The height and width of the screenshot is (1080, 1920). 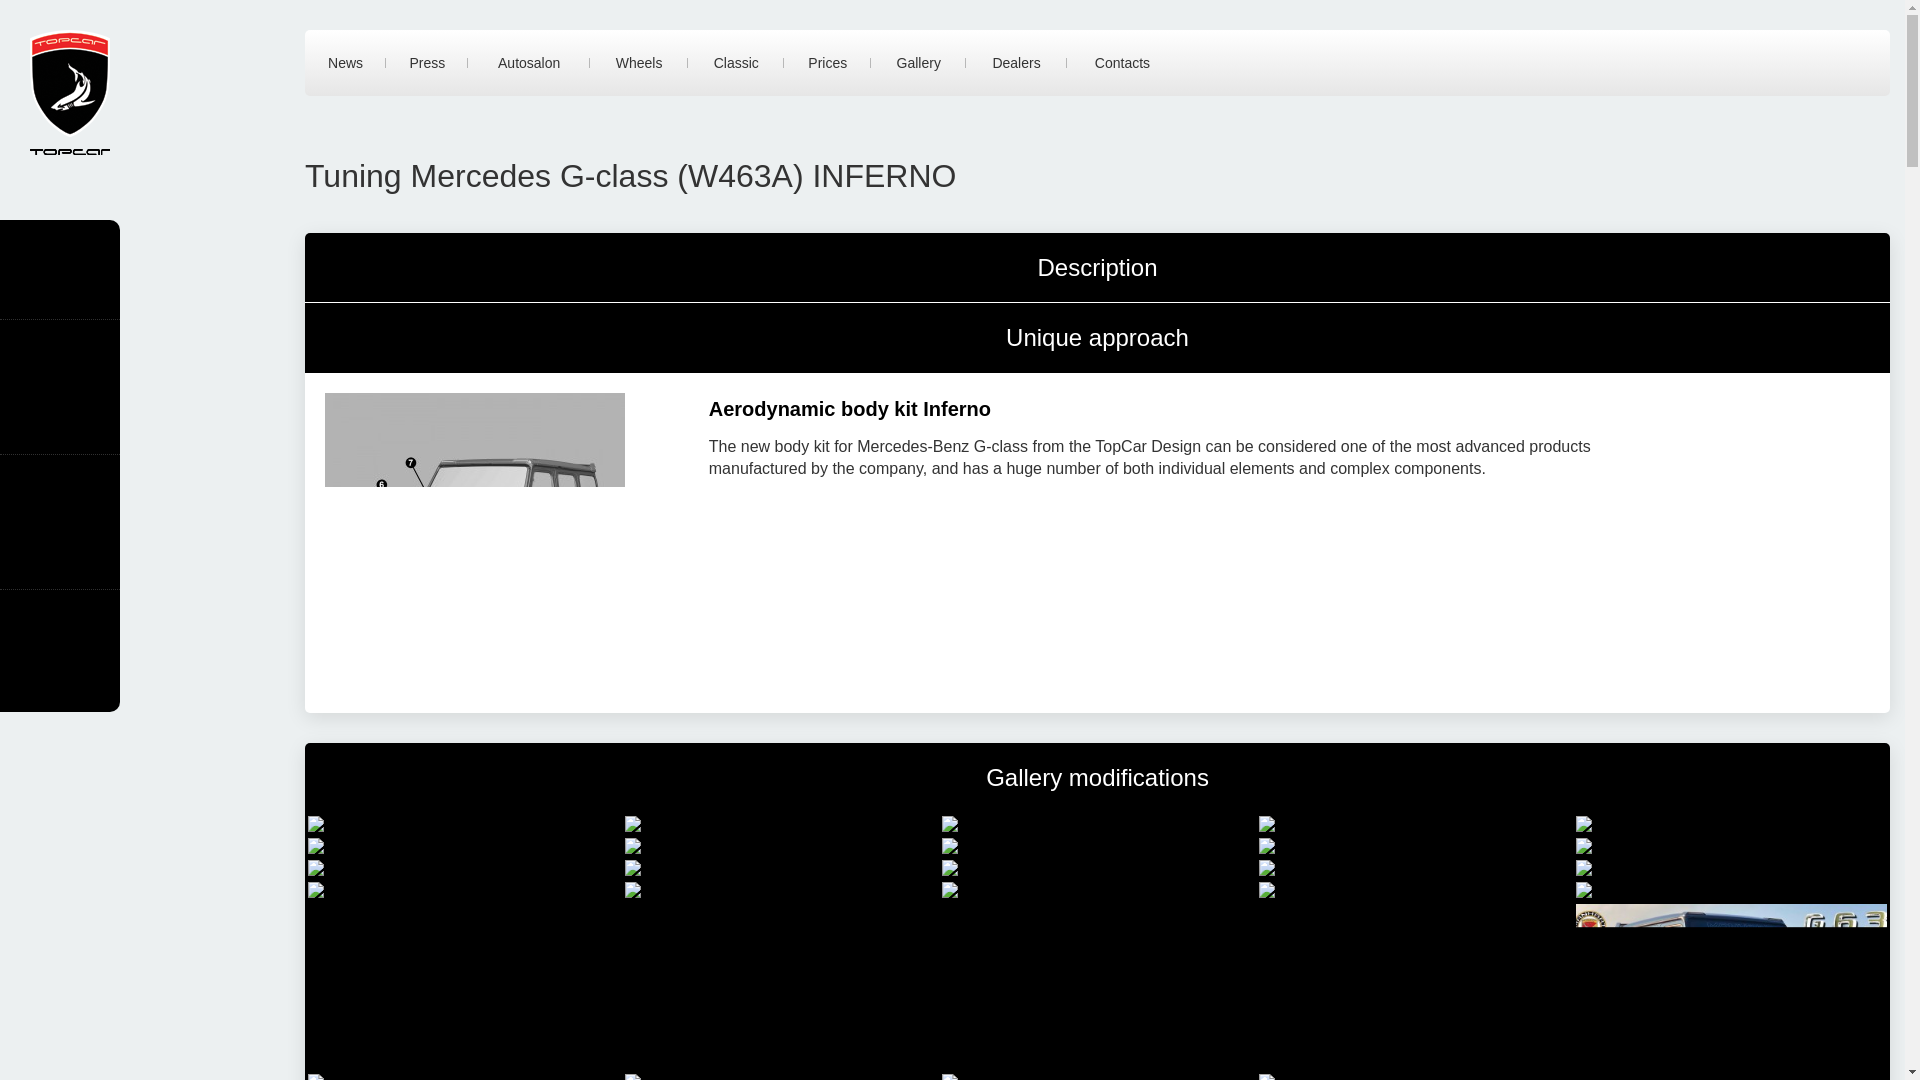 I want to click on Prices, so click(x=827, y=63).